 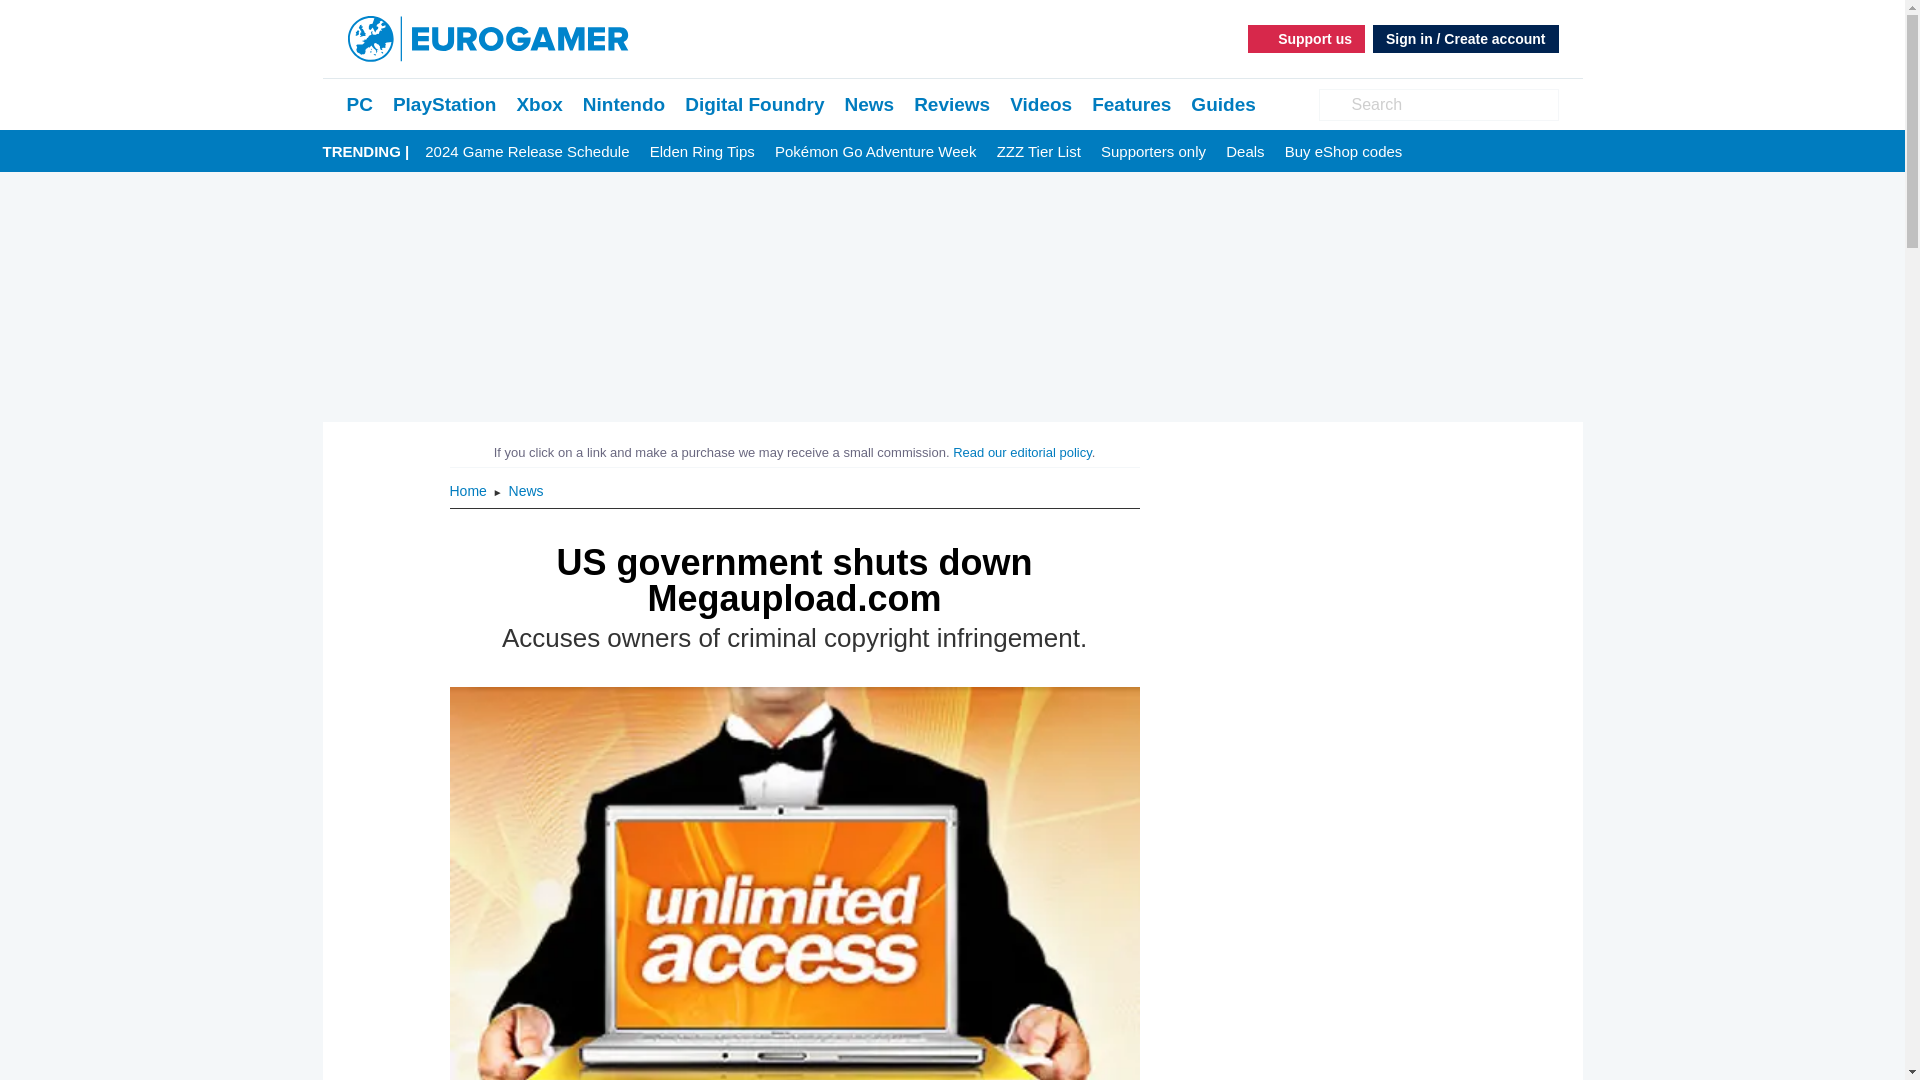 What do you see at coordinates (952, 104) in the screenshot?
I see `Reviews` at bounding box center [952, 104].